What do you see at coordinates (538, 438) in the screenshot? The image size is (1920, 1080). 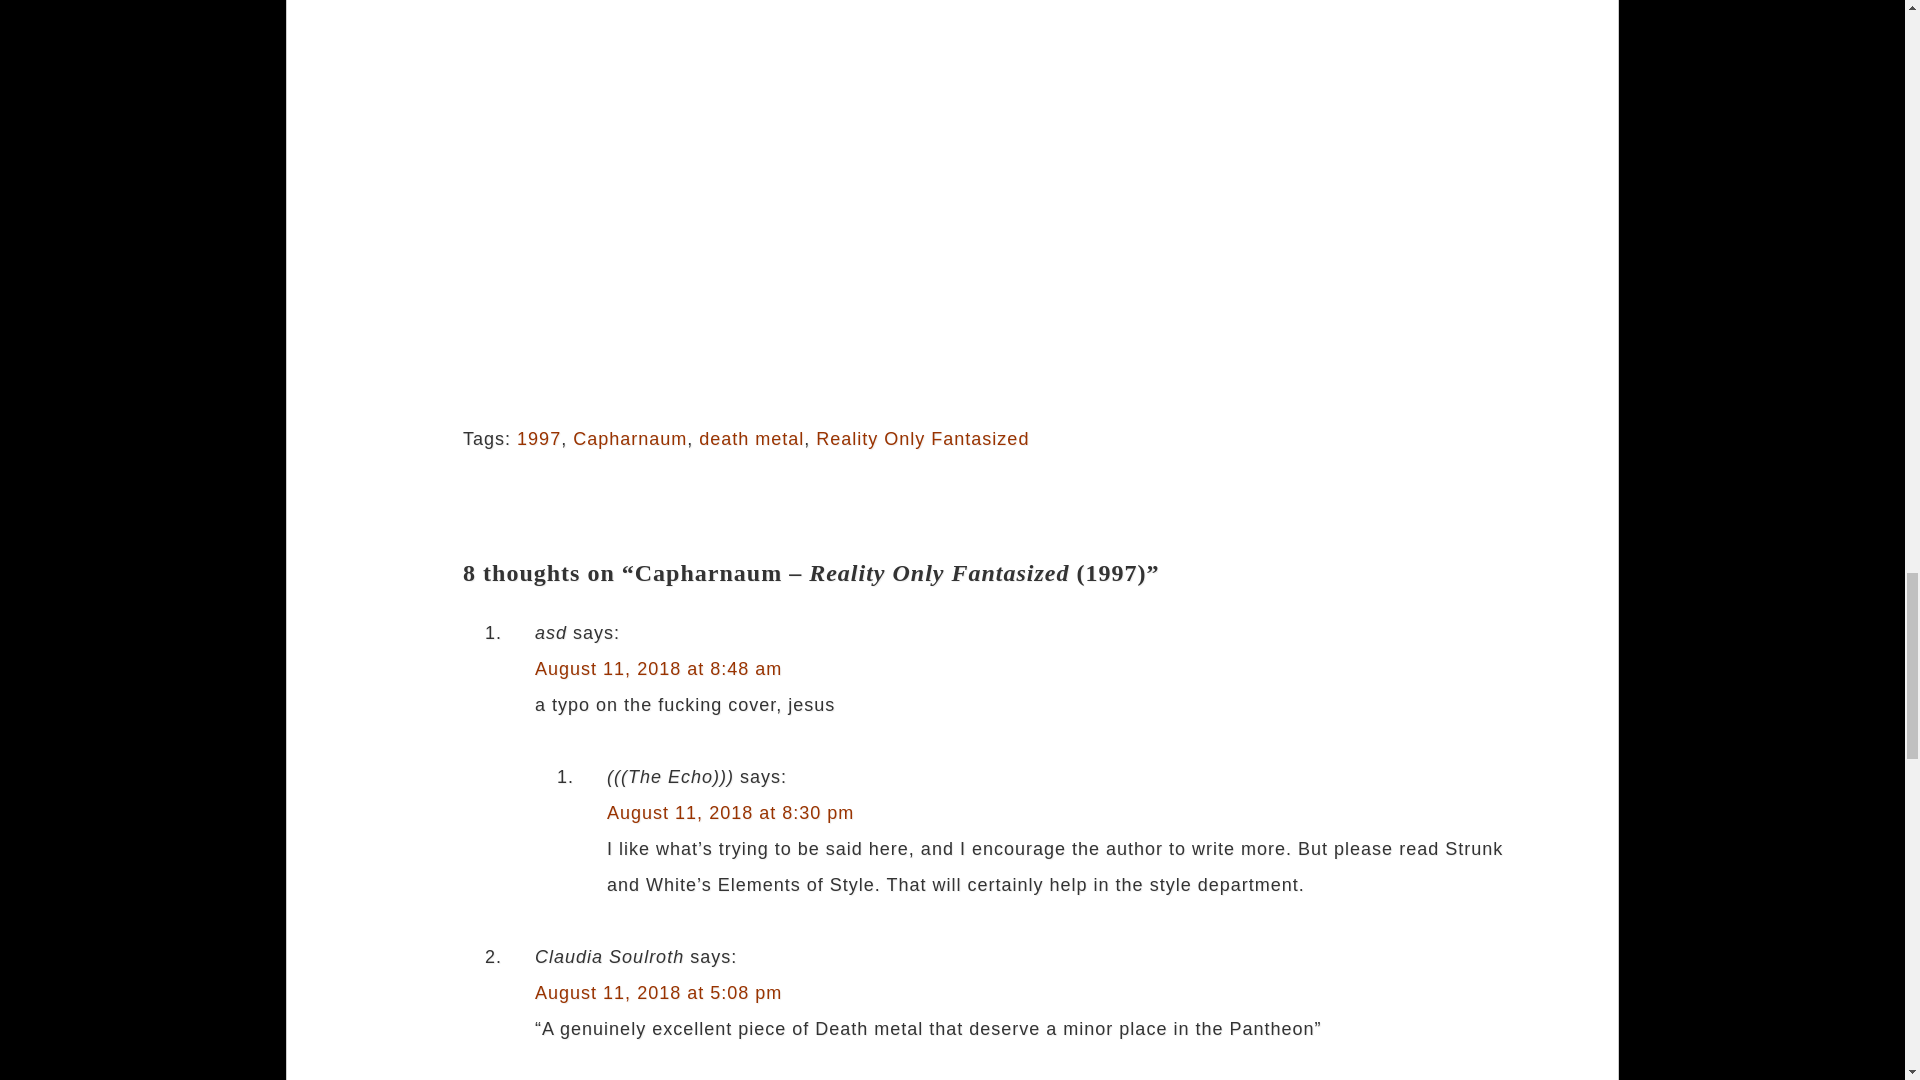 I see `1997` at bounding box center [538, 438].